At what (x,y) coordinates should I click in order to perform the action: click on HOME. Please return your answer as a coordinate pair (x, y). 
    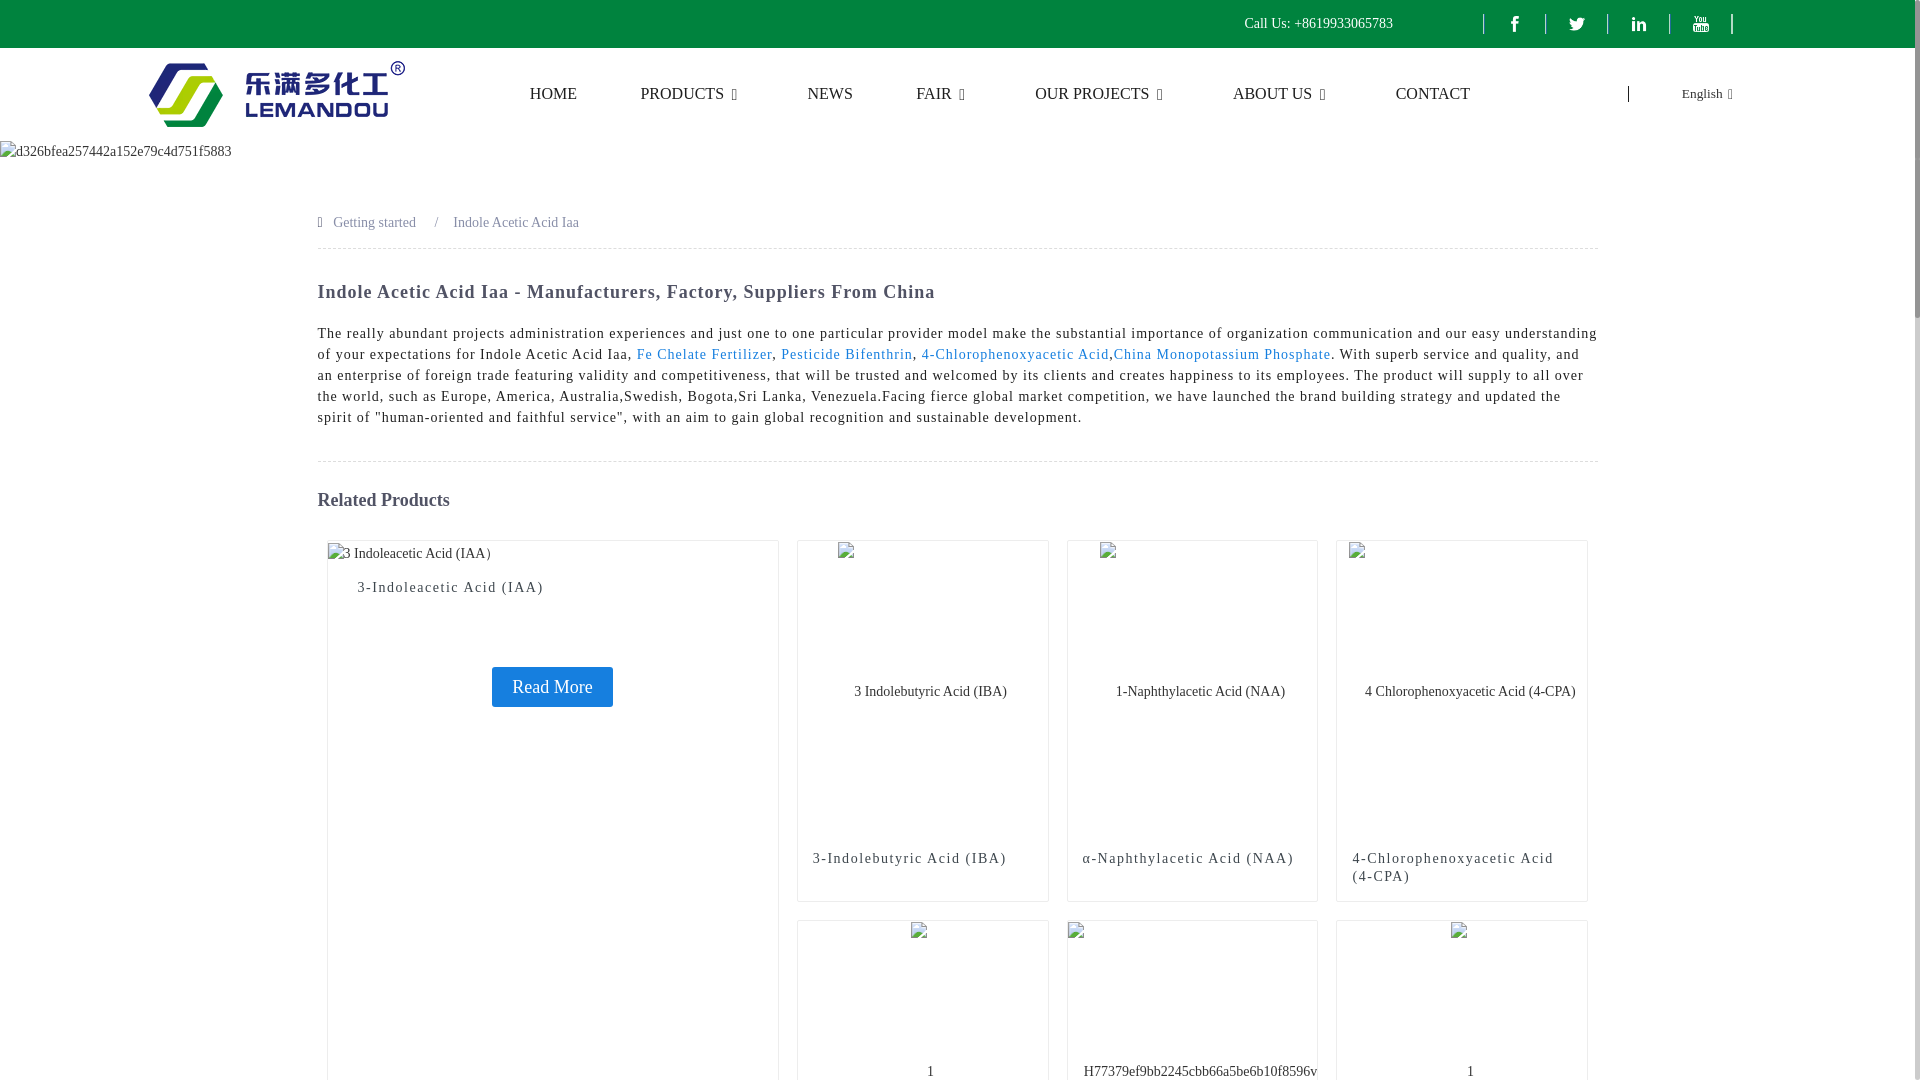
    Looking at the image, I should click on (553, 94).